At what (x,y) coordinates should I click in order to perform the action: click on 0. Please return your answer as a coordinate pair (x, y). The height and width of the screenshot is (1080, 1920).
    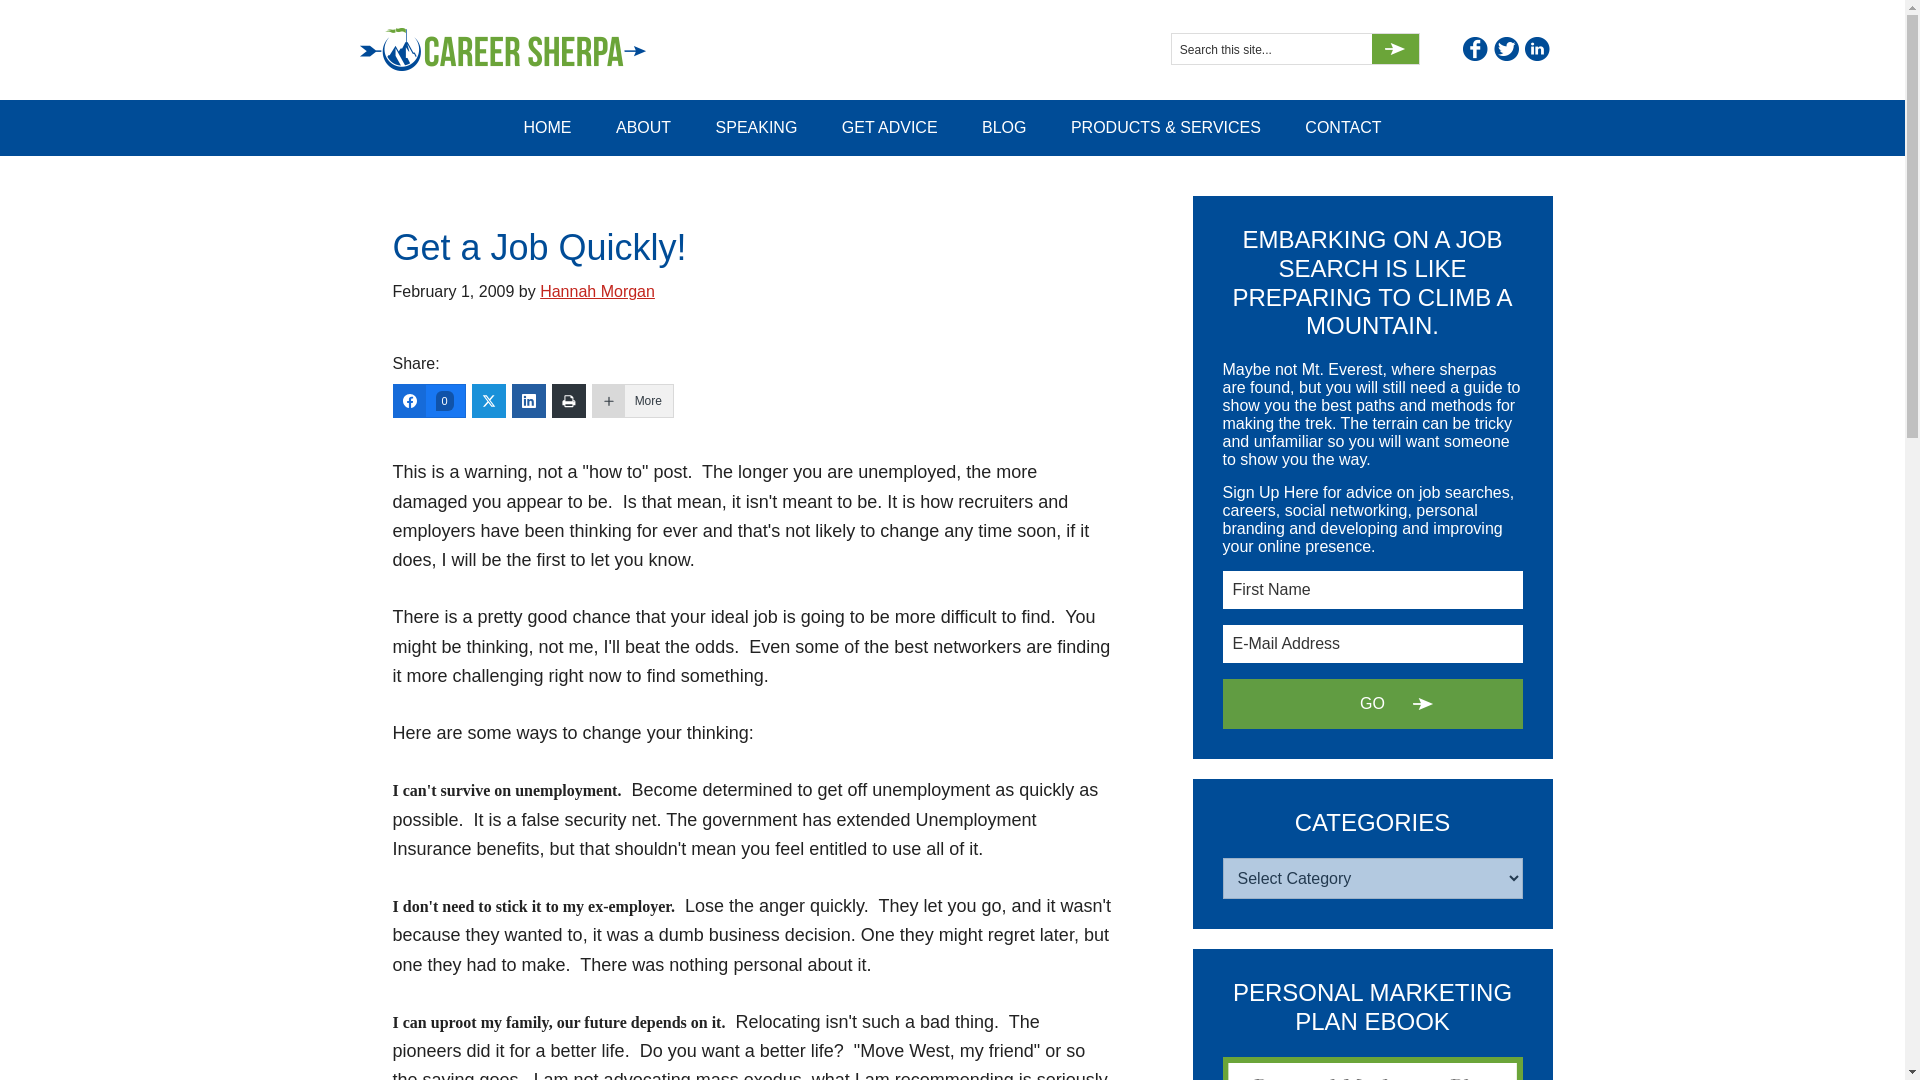
    Looking at the image, I should click on (428, 400).